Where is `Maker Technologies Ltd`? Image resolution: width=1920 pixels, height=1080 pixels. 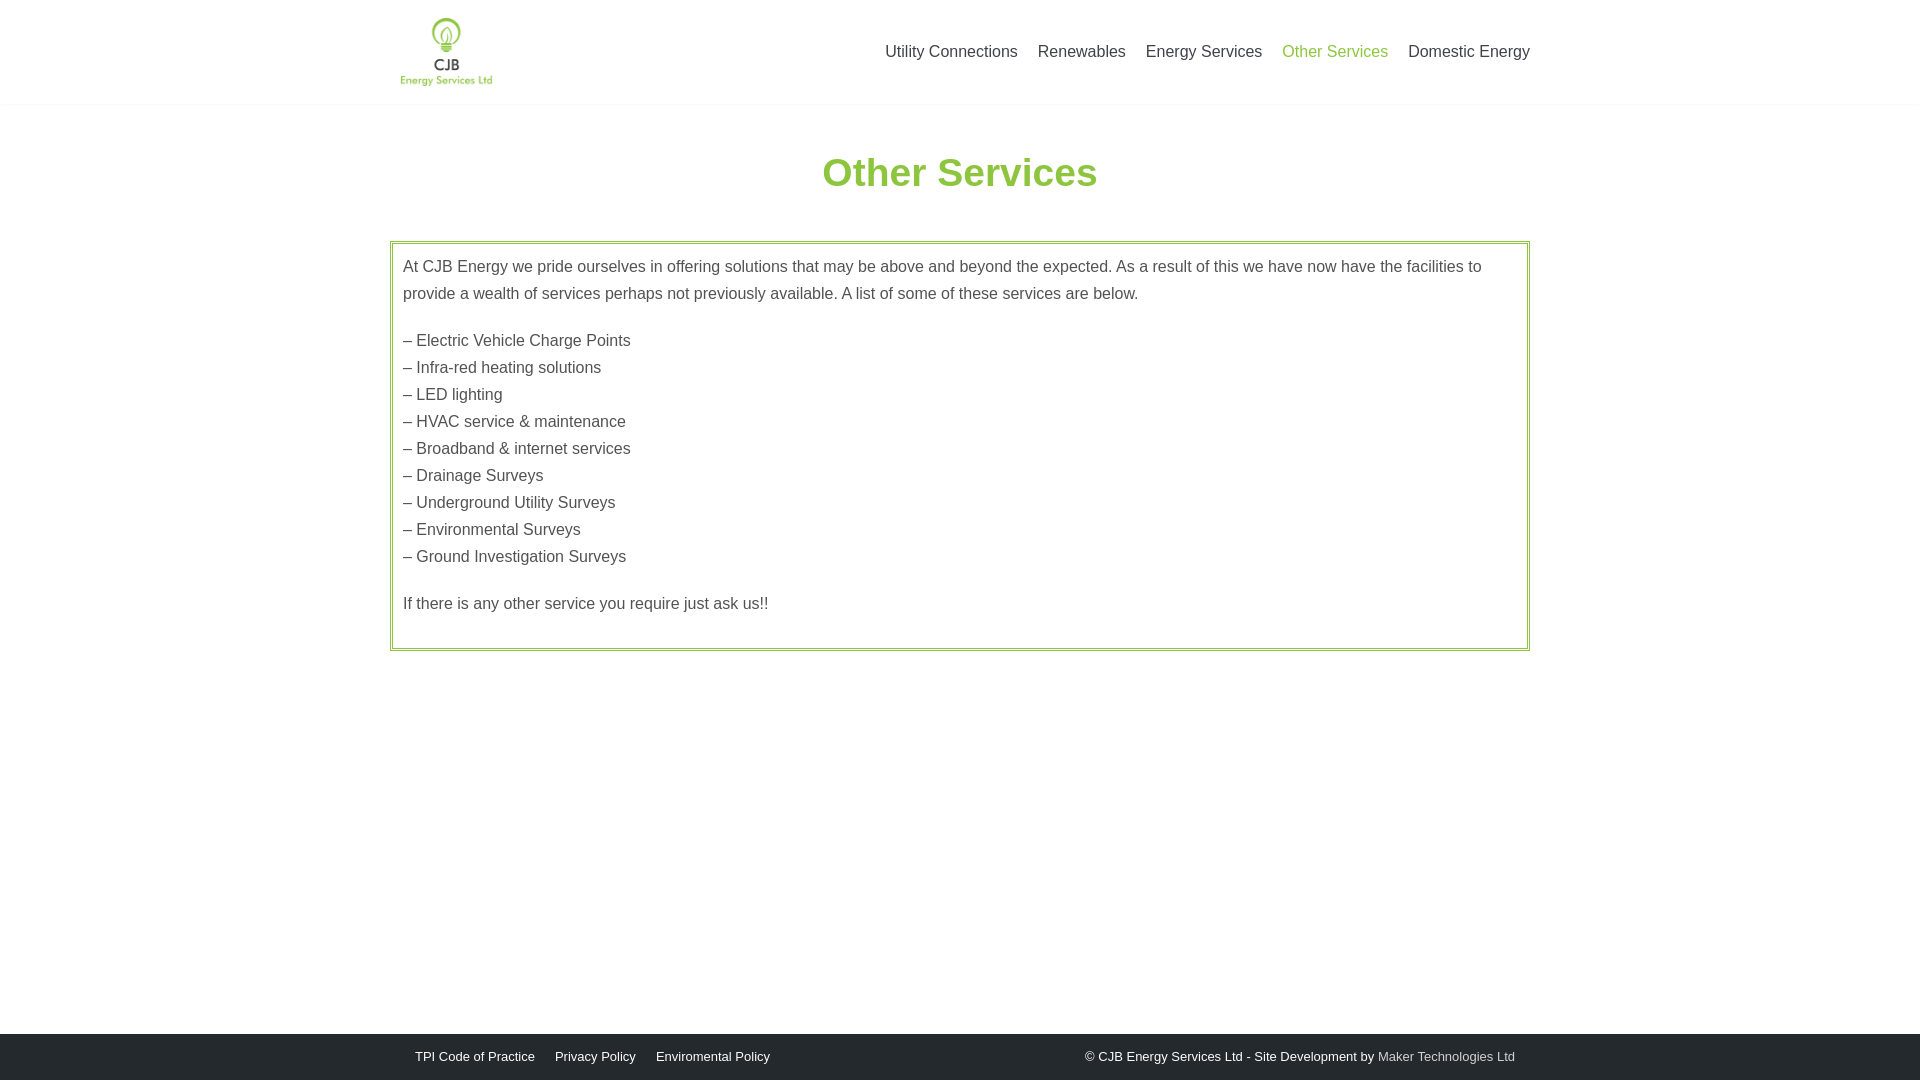
Maker Technologies Ltd is located at coordinates (1446, 1056).